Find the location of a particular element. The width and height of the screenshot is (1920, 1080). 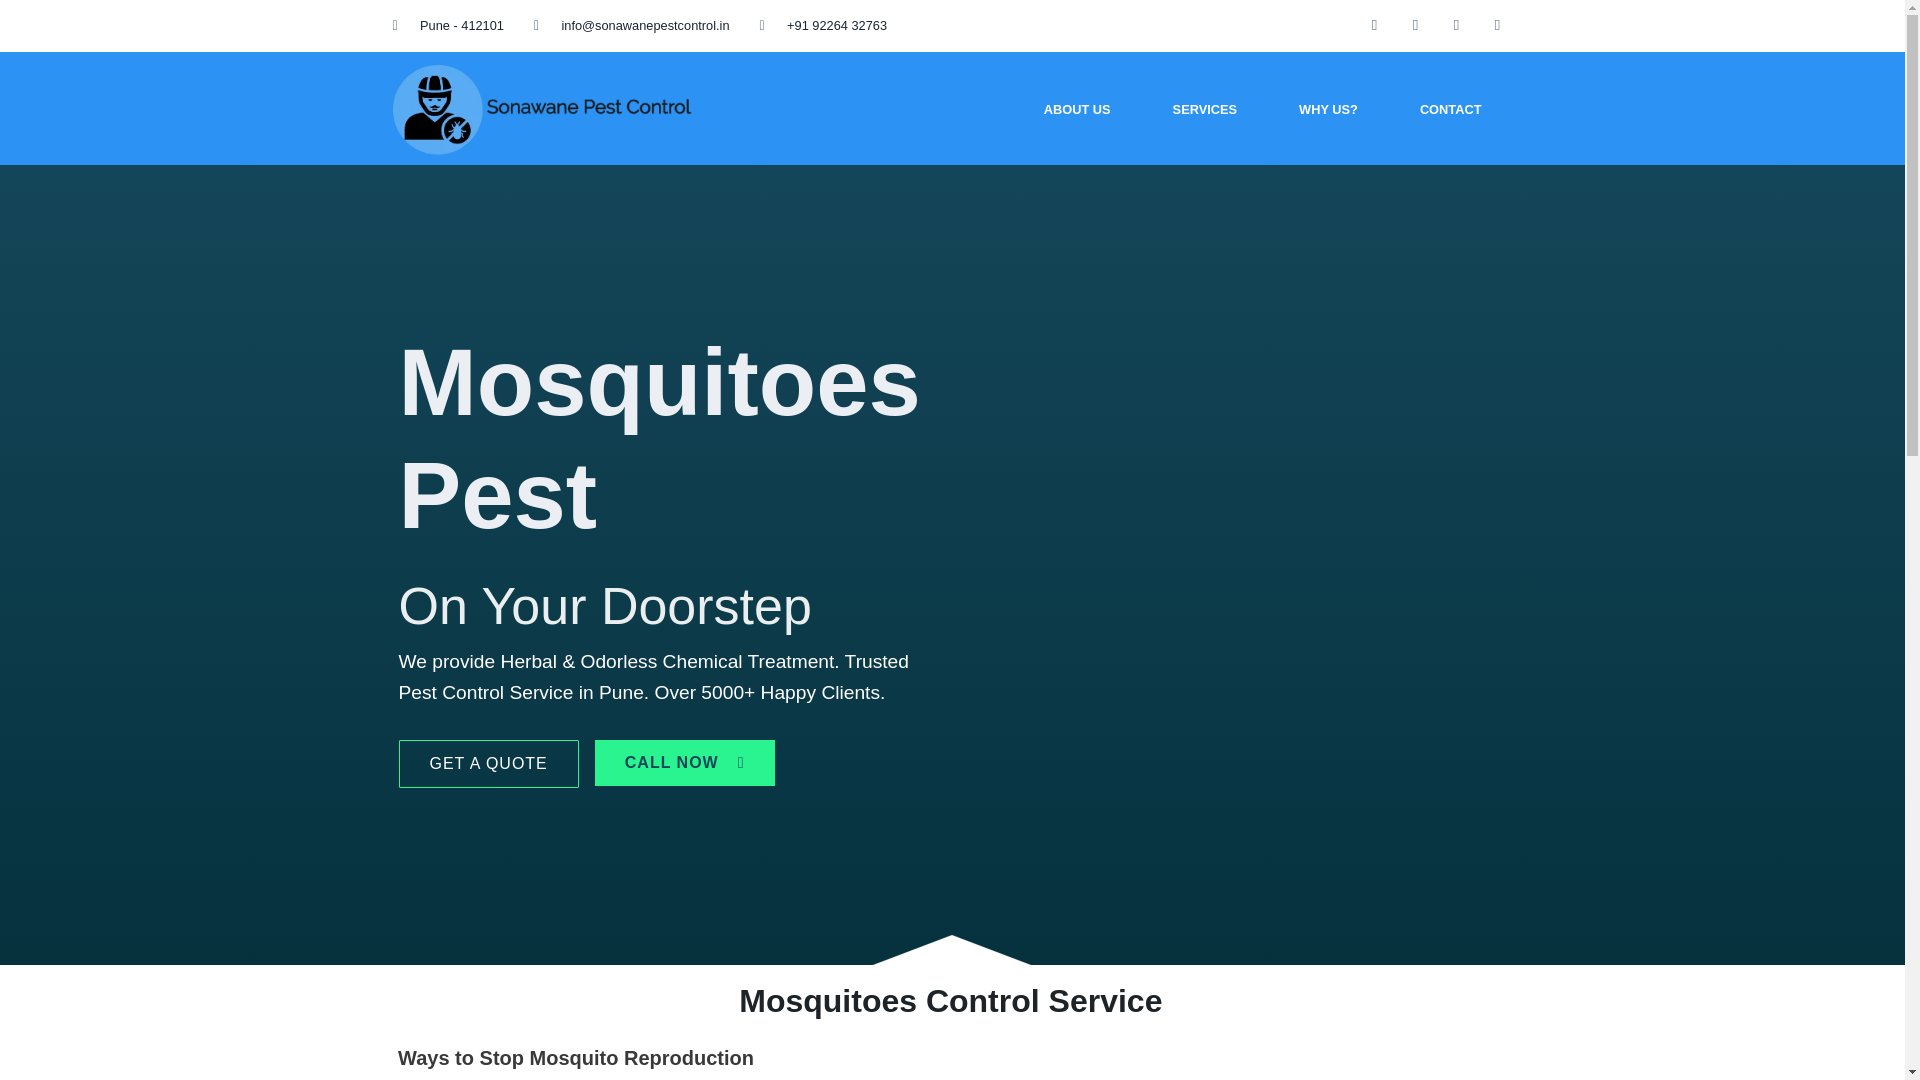

CONTACT is located at coordinates (1450, 110).